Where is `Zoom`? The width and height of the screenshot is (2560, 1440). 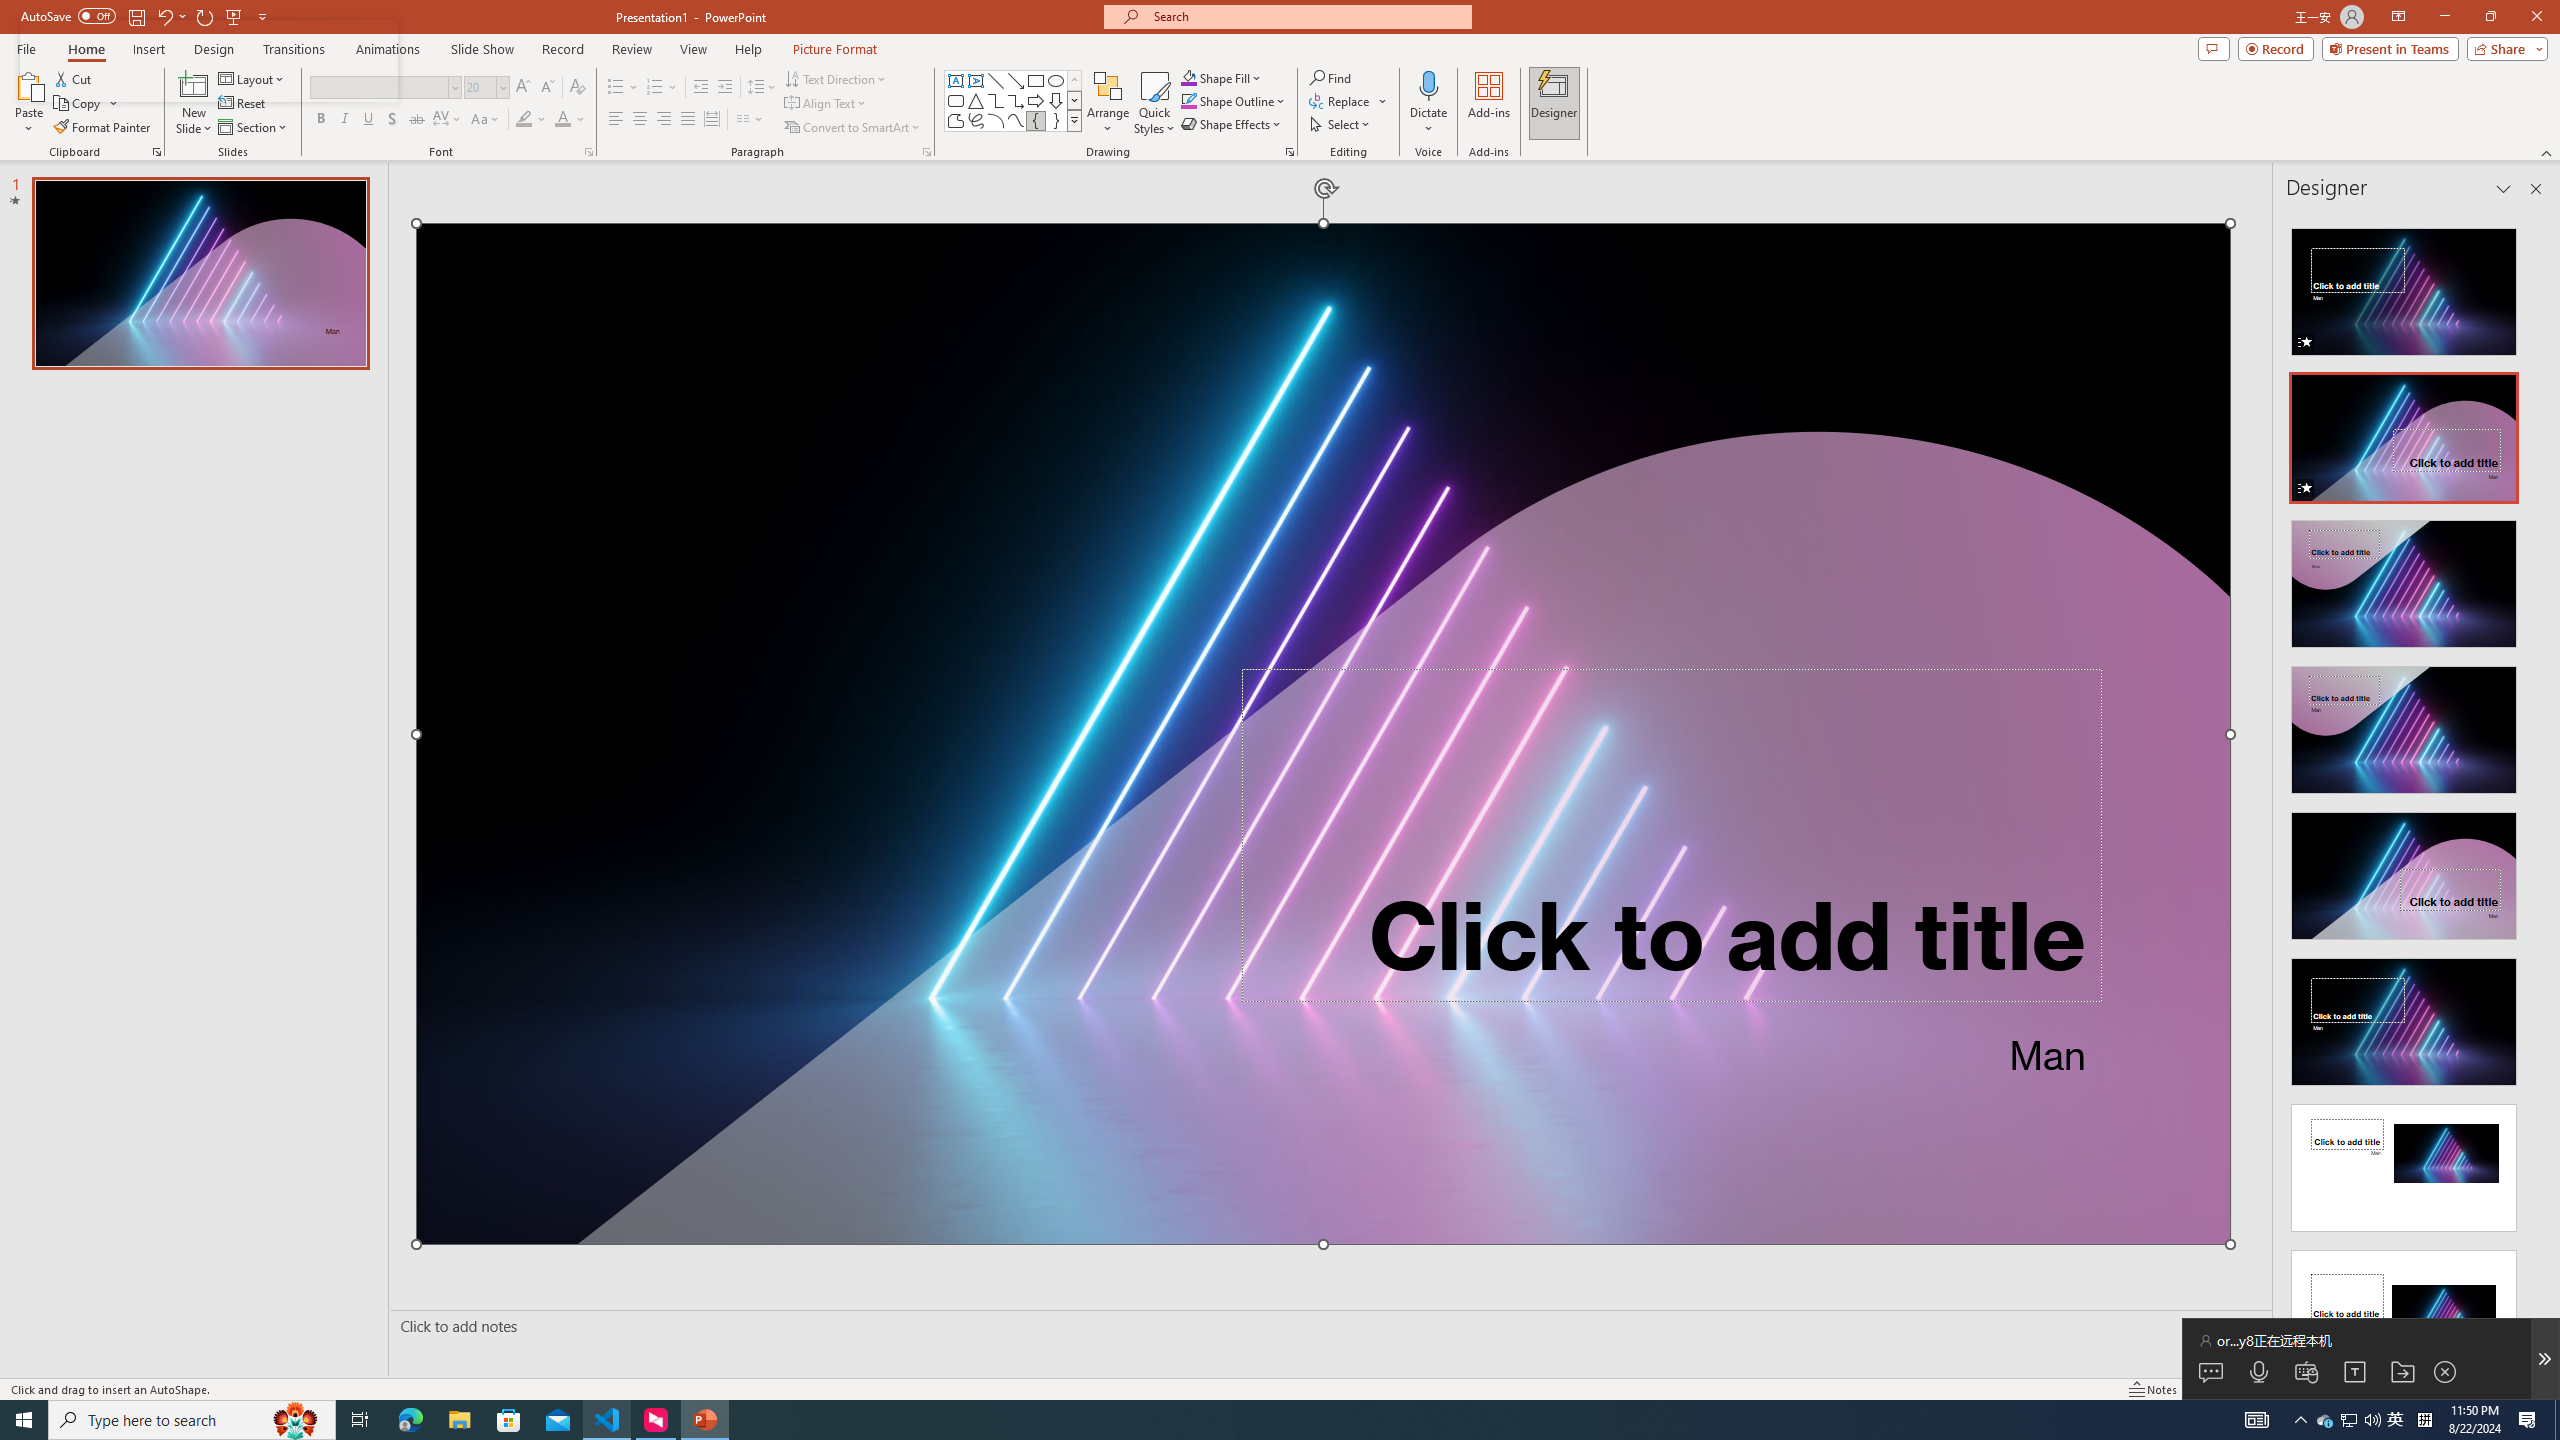
Zoom is located at coordinates (2425, 1389).